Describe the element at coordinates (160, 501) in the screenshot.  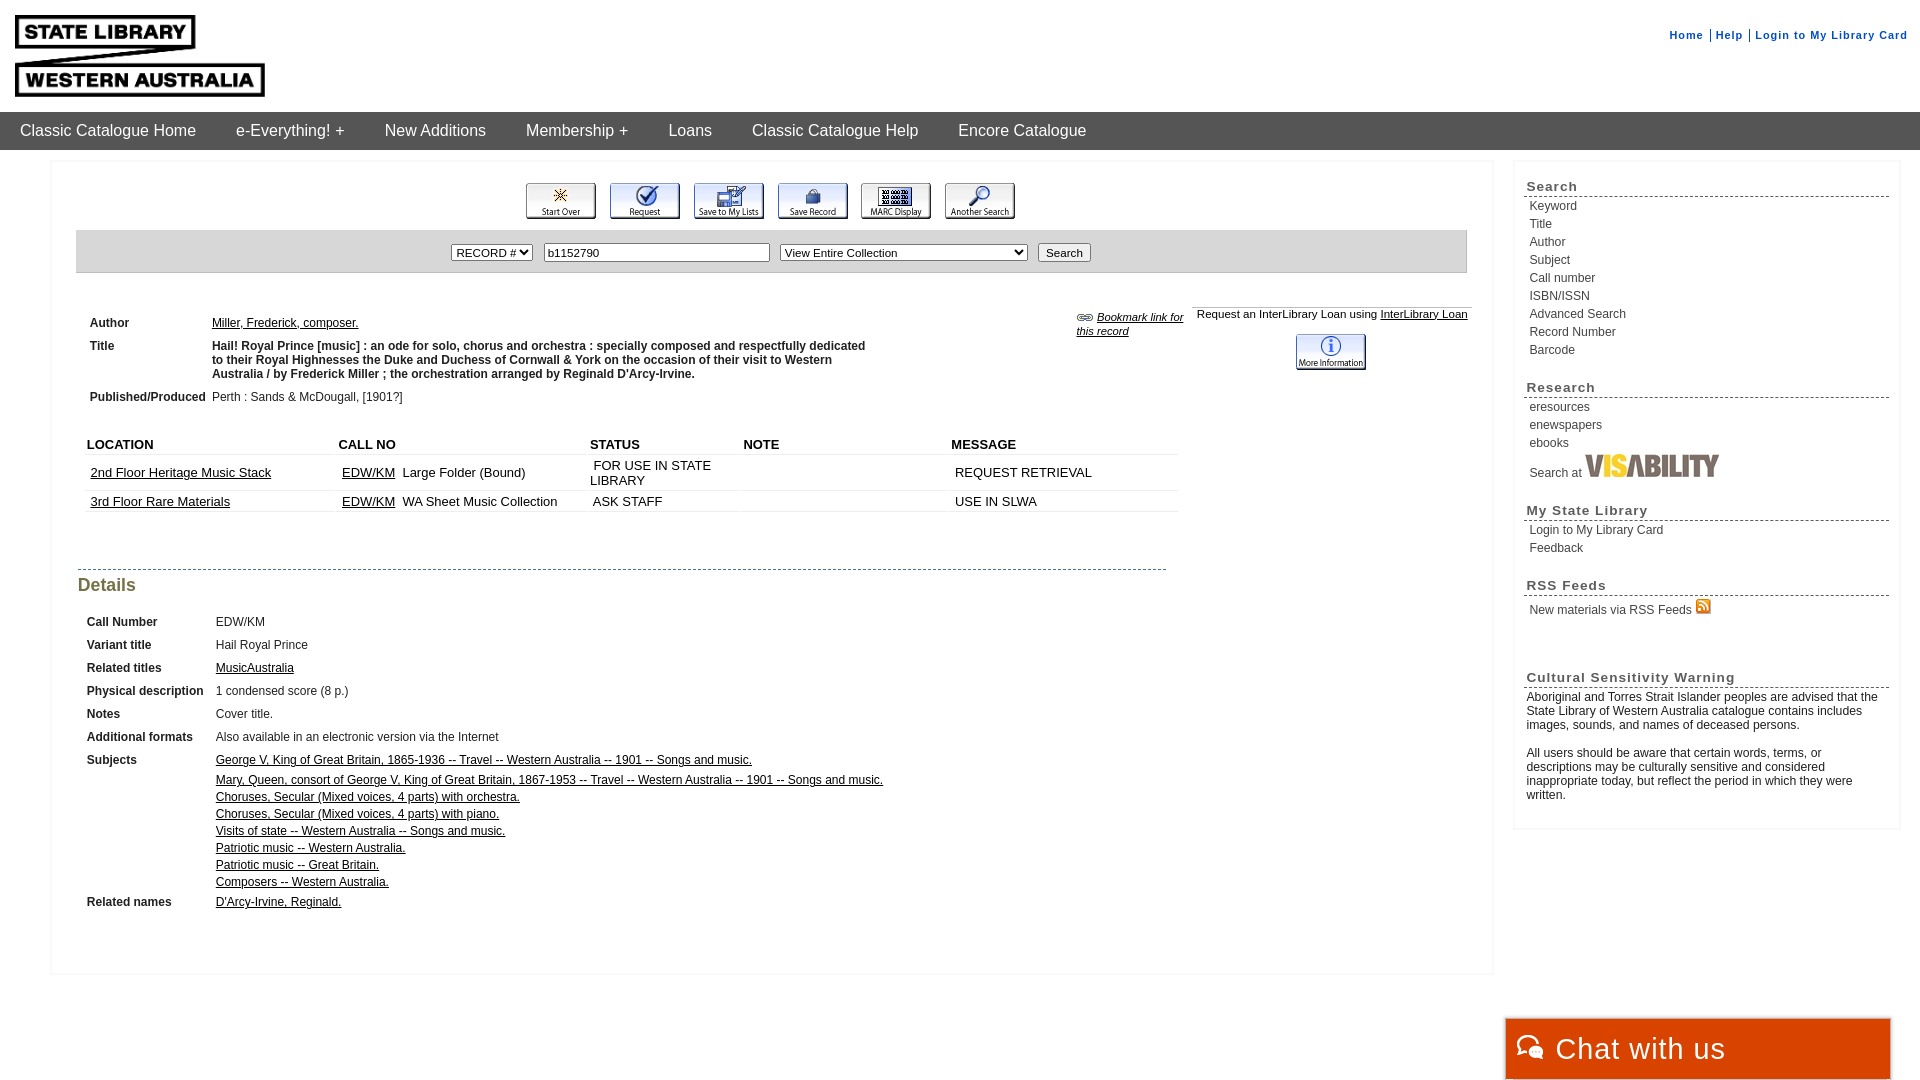
I see `3rd Floor Rare Materials` at that location.